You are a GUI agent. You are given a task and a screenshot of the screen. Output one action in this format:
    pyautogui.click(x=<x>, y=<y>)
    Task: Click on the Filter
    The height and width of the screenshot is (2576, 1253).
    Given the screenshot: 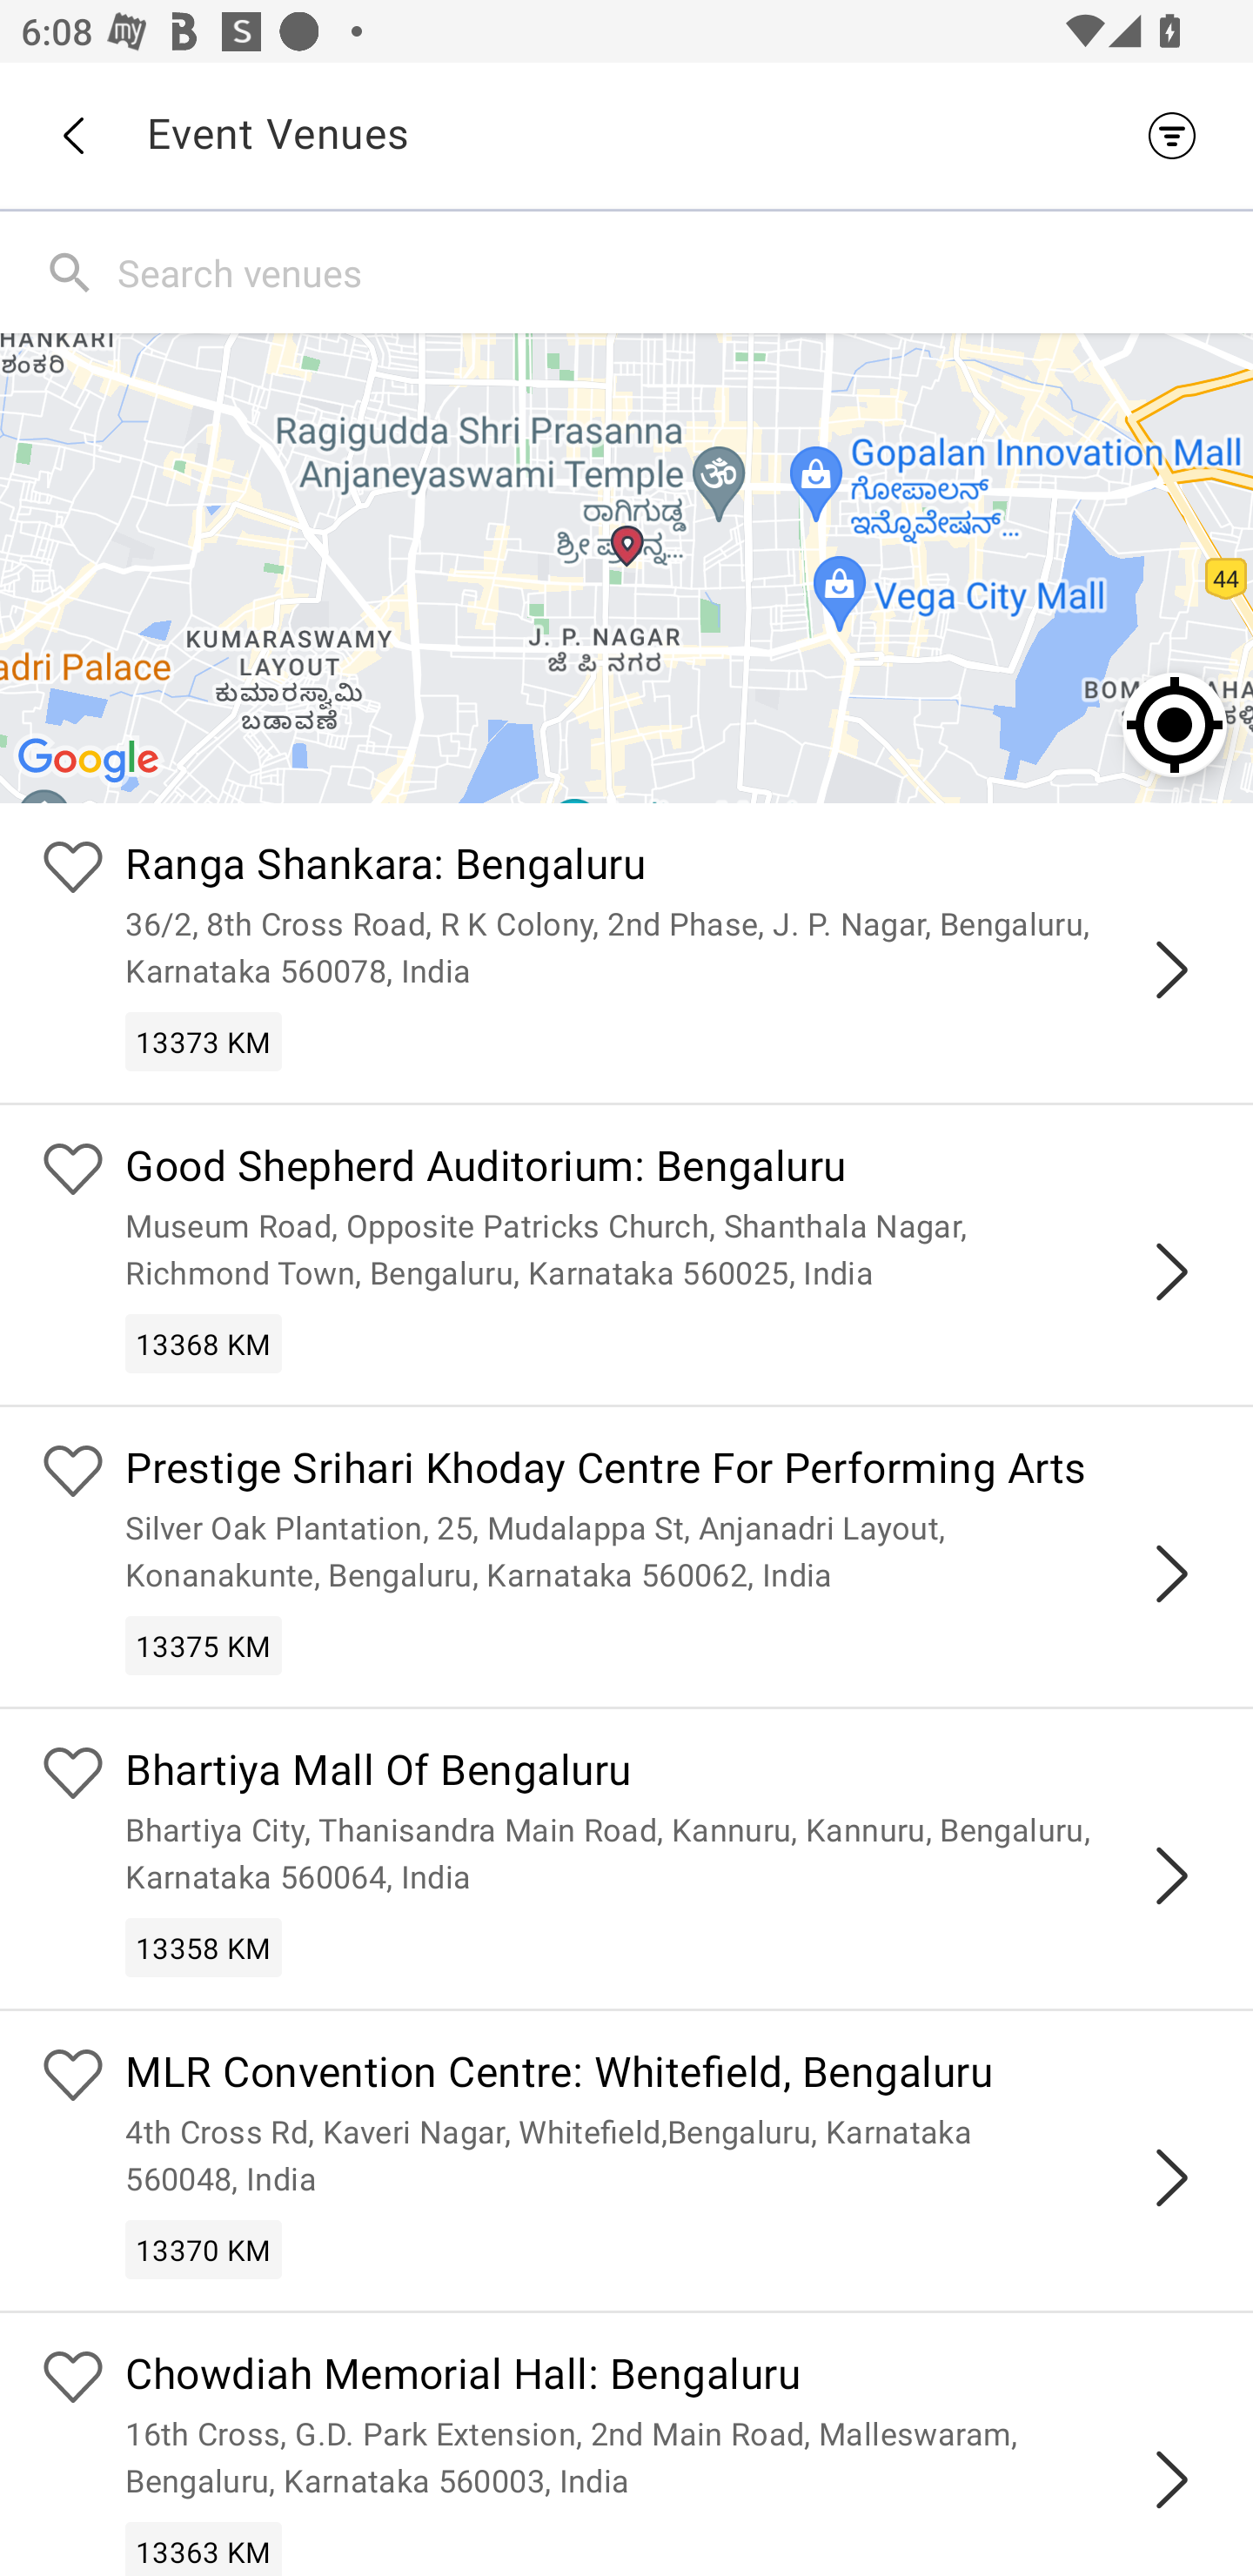 What is the action you would take?
    pyautogui.click(x=1180, y=135)
    